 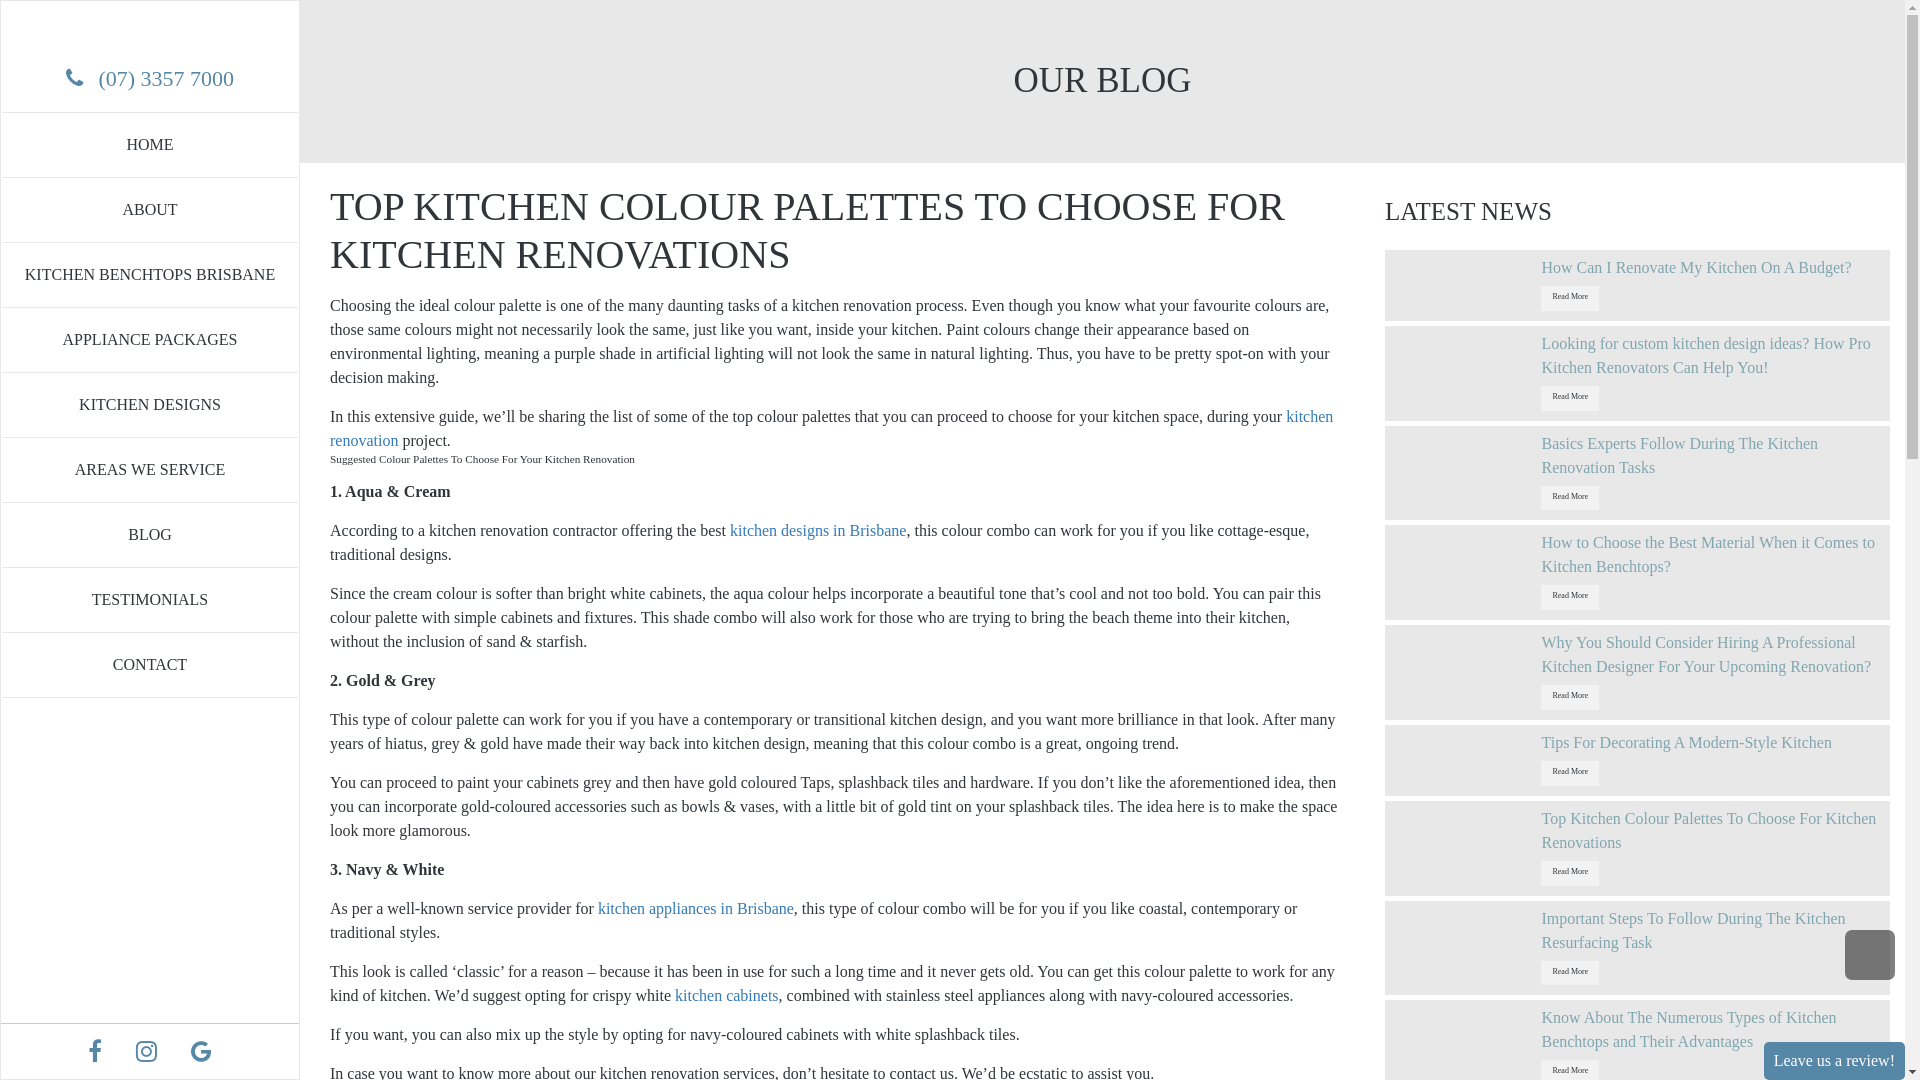 I want to click on kitchen designs in Brisbane, so click(x=818, y=530).